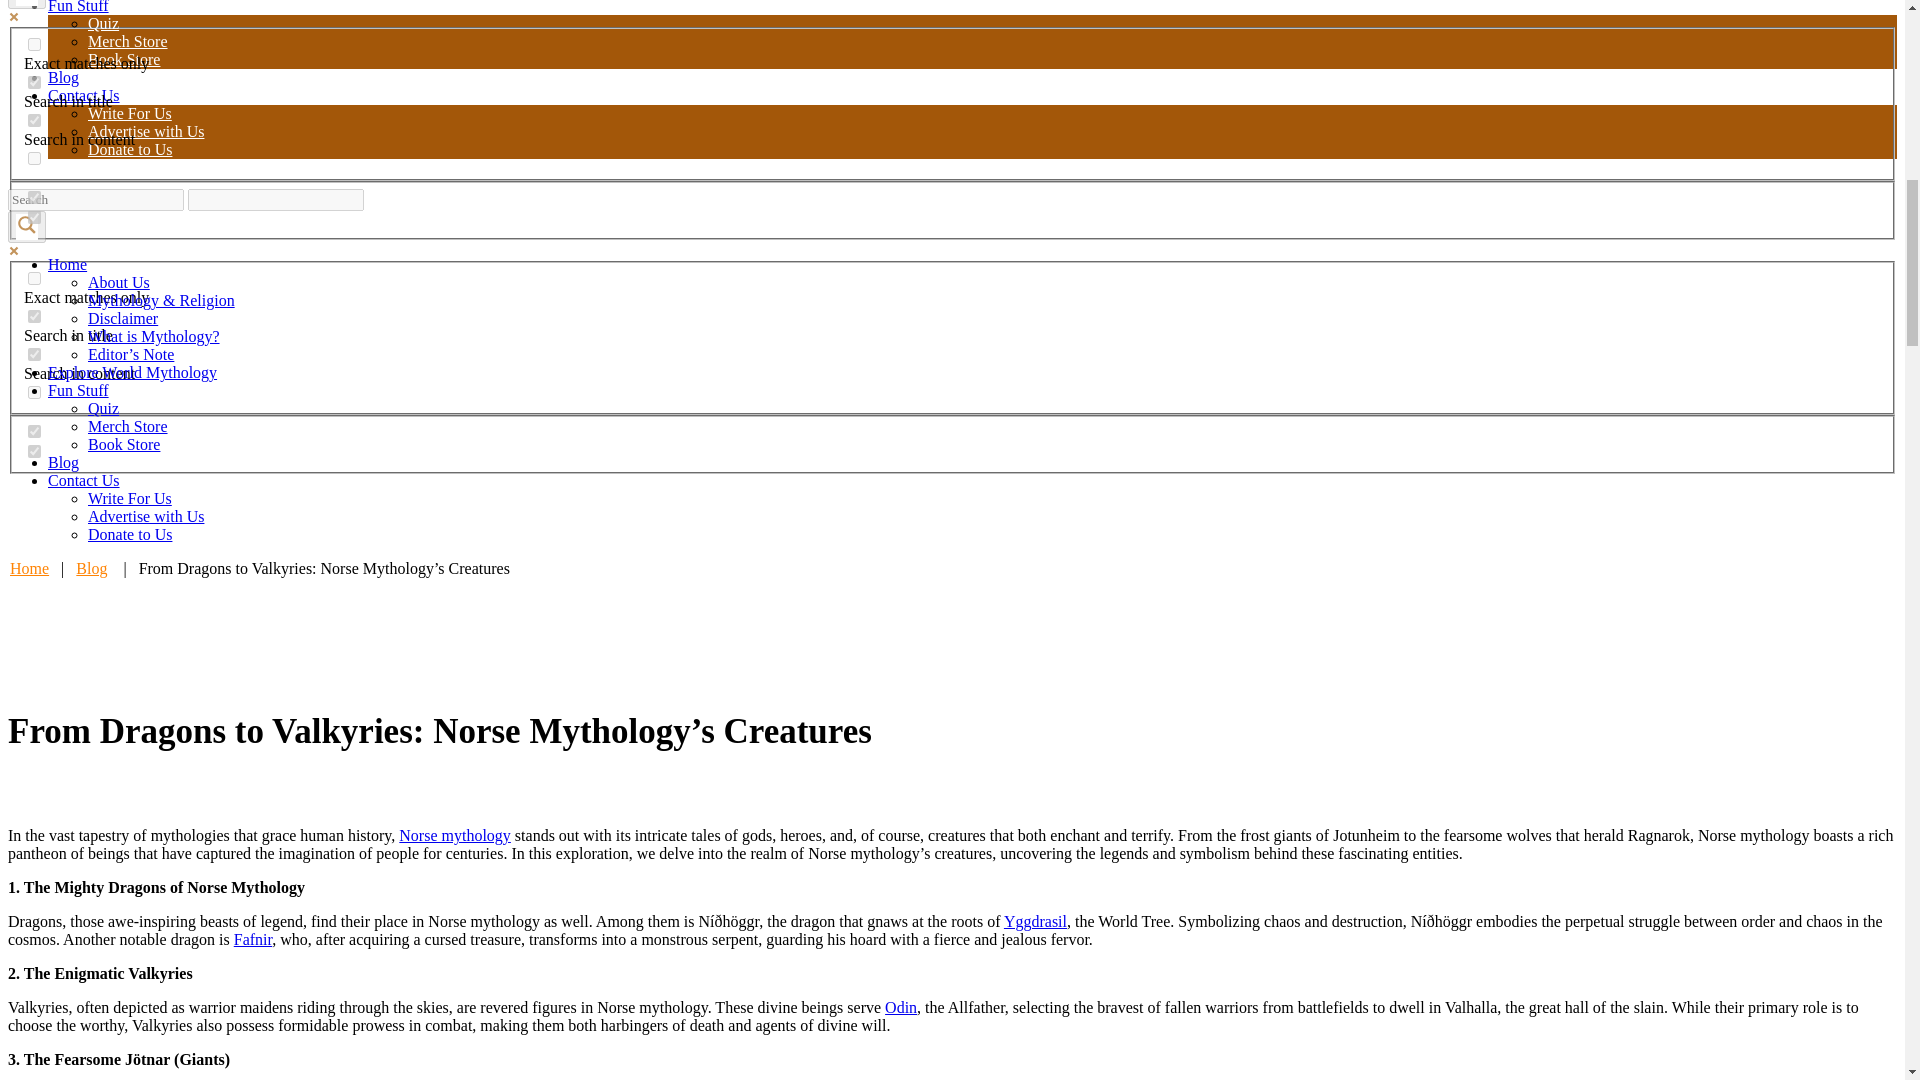  I want to click on title, so click(34, 82).